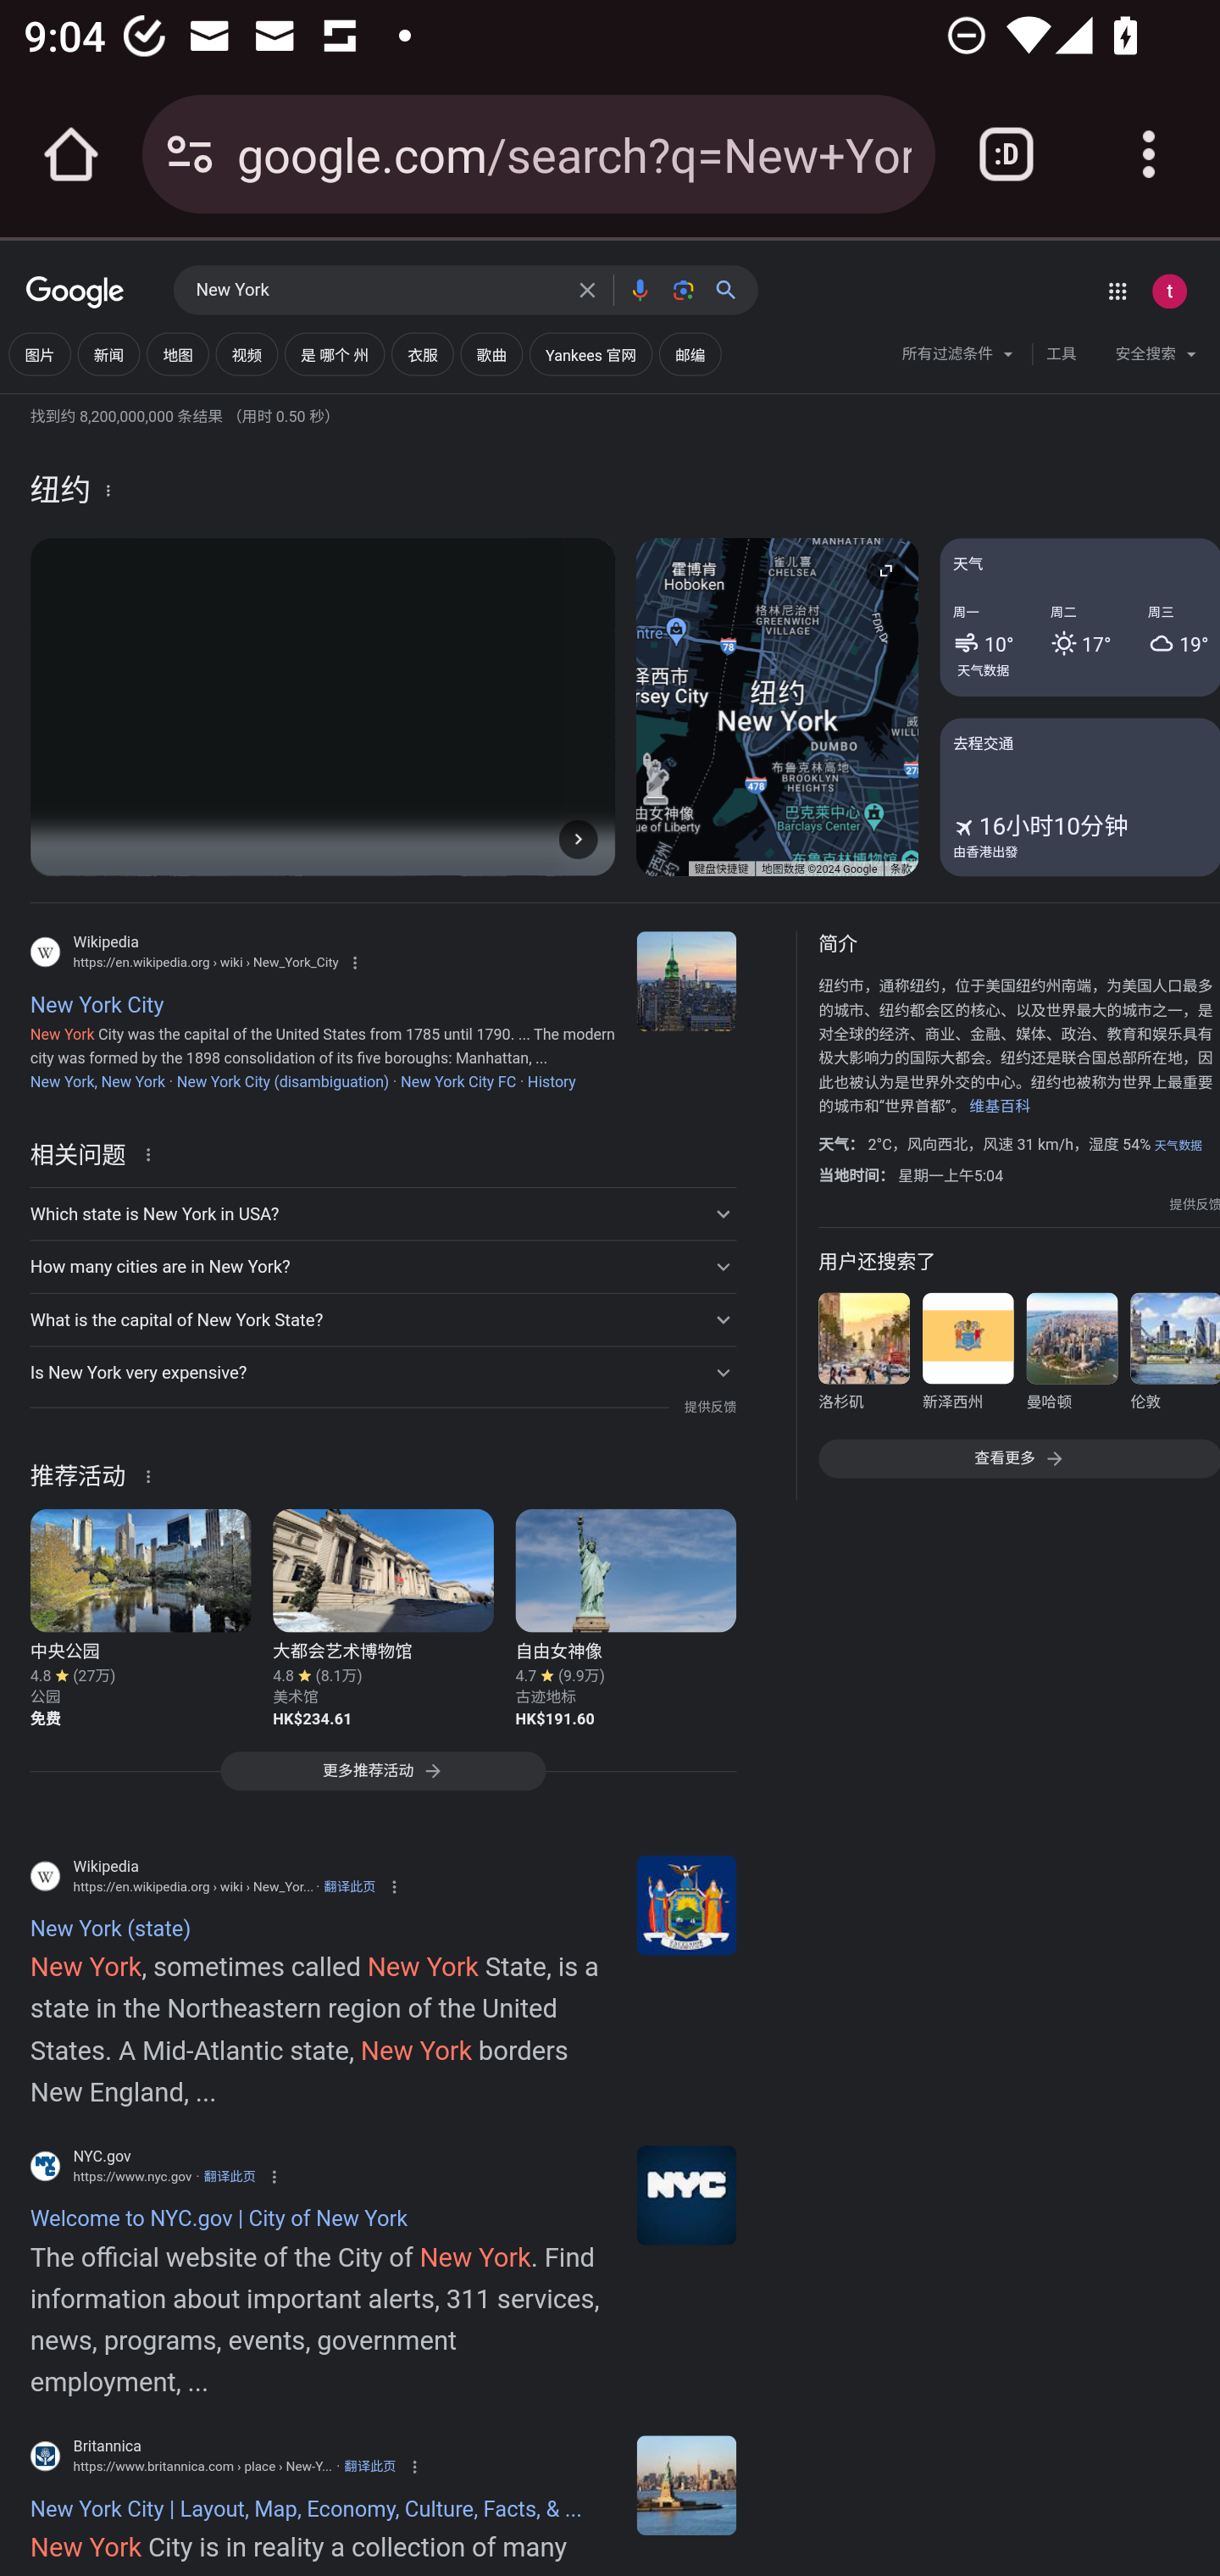  What do you see at coordinates (230, 2176) in the screenshot?
I see `翻译此页` at bounding box center [230, 2176].